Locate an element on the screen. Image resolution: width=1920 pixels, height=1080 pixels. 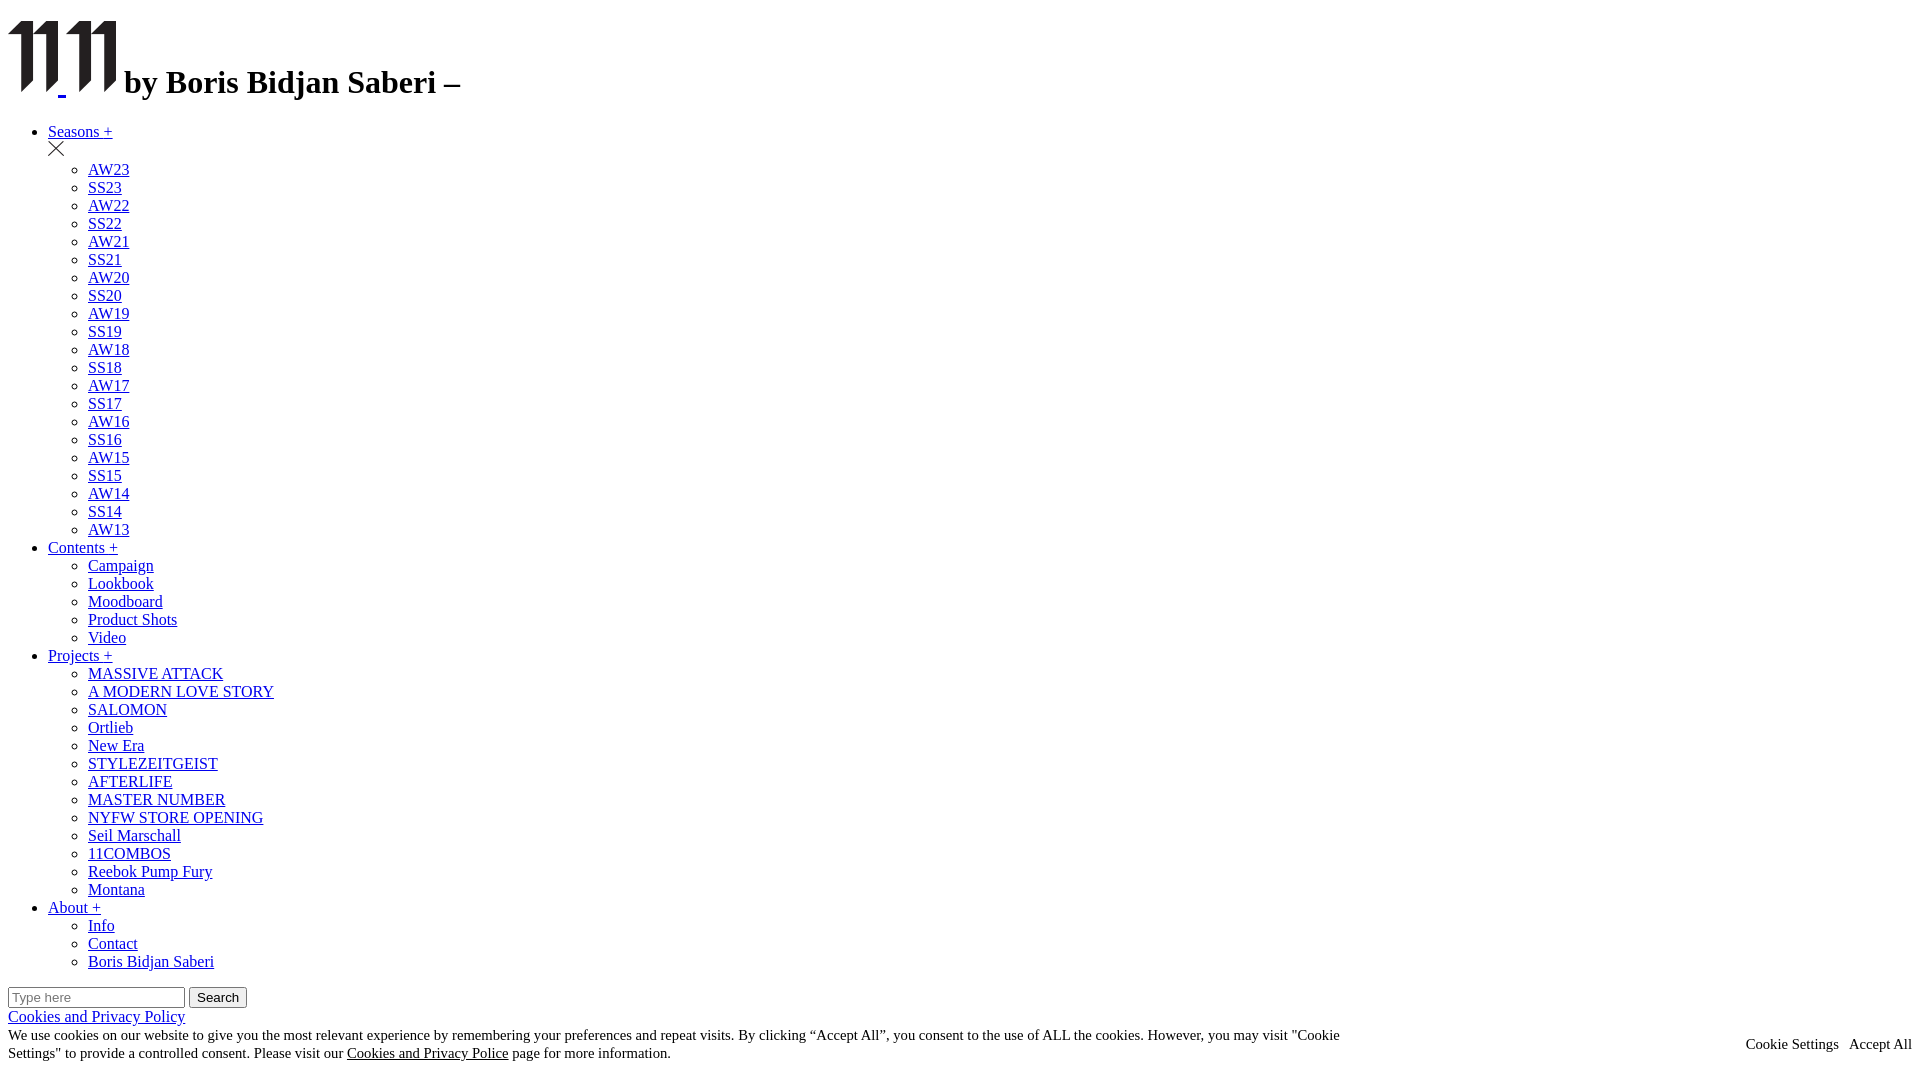
AW18 is located at coordinates (108, 350).